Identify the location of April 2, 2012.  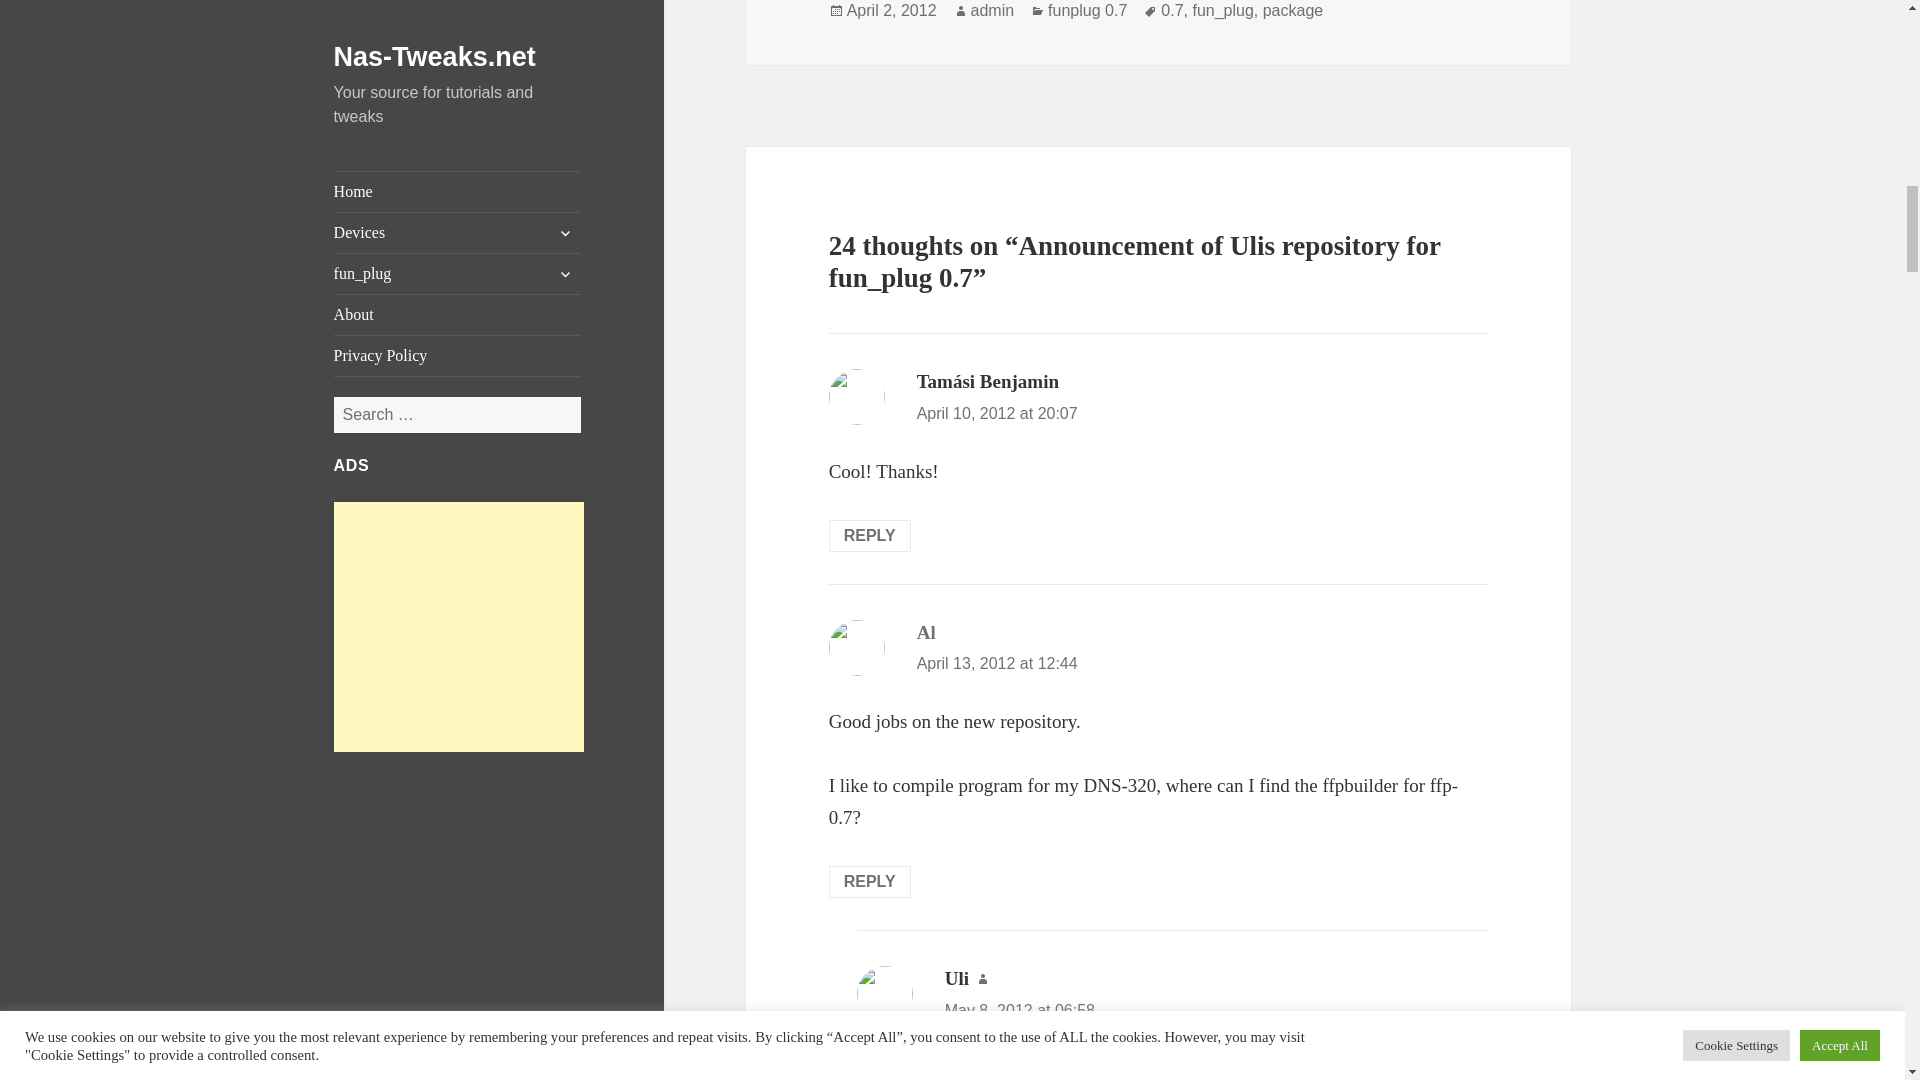
(891, 11).